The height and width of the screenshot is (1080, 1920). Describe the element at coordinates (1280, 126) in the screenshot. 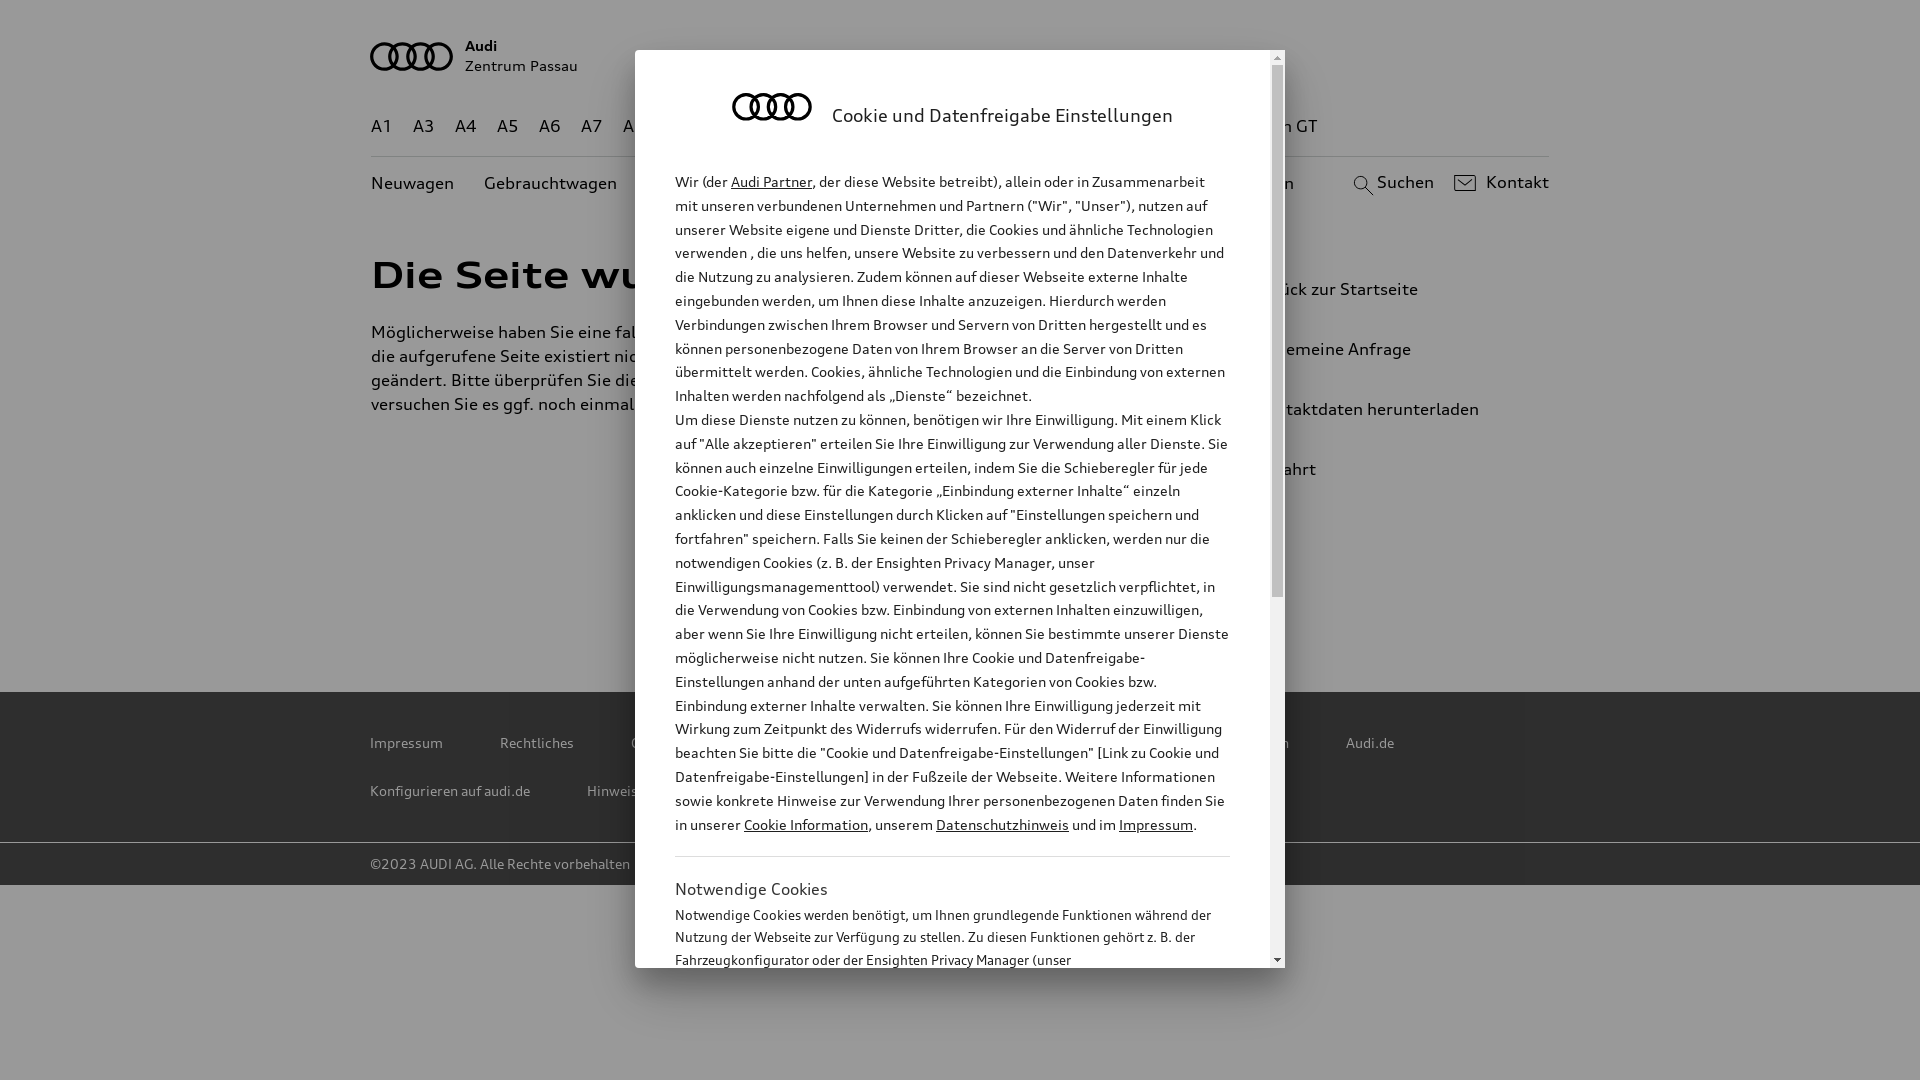

I see `e-tron GT` at that location.